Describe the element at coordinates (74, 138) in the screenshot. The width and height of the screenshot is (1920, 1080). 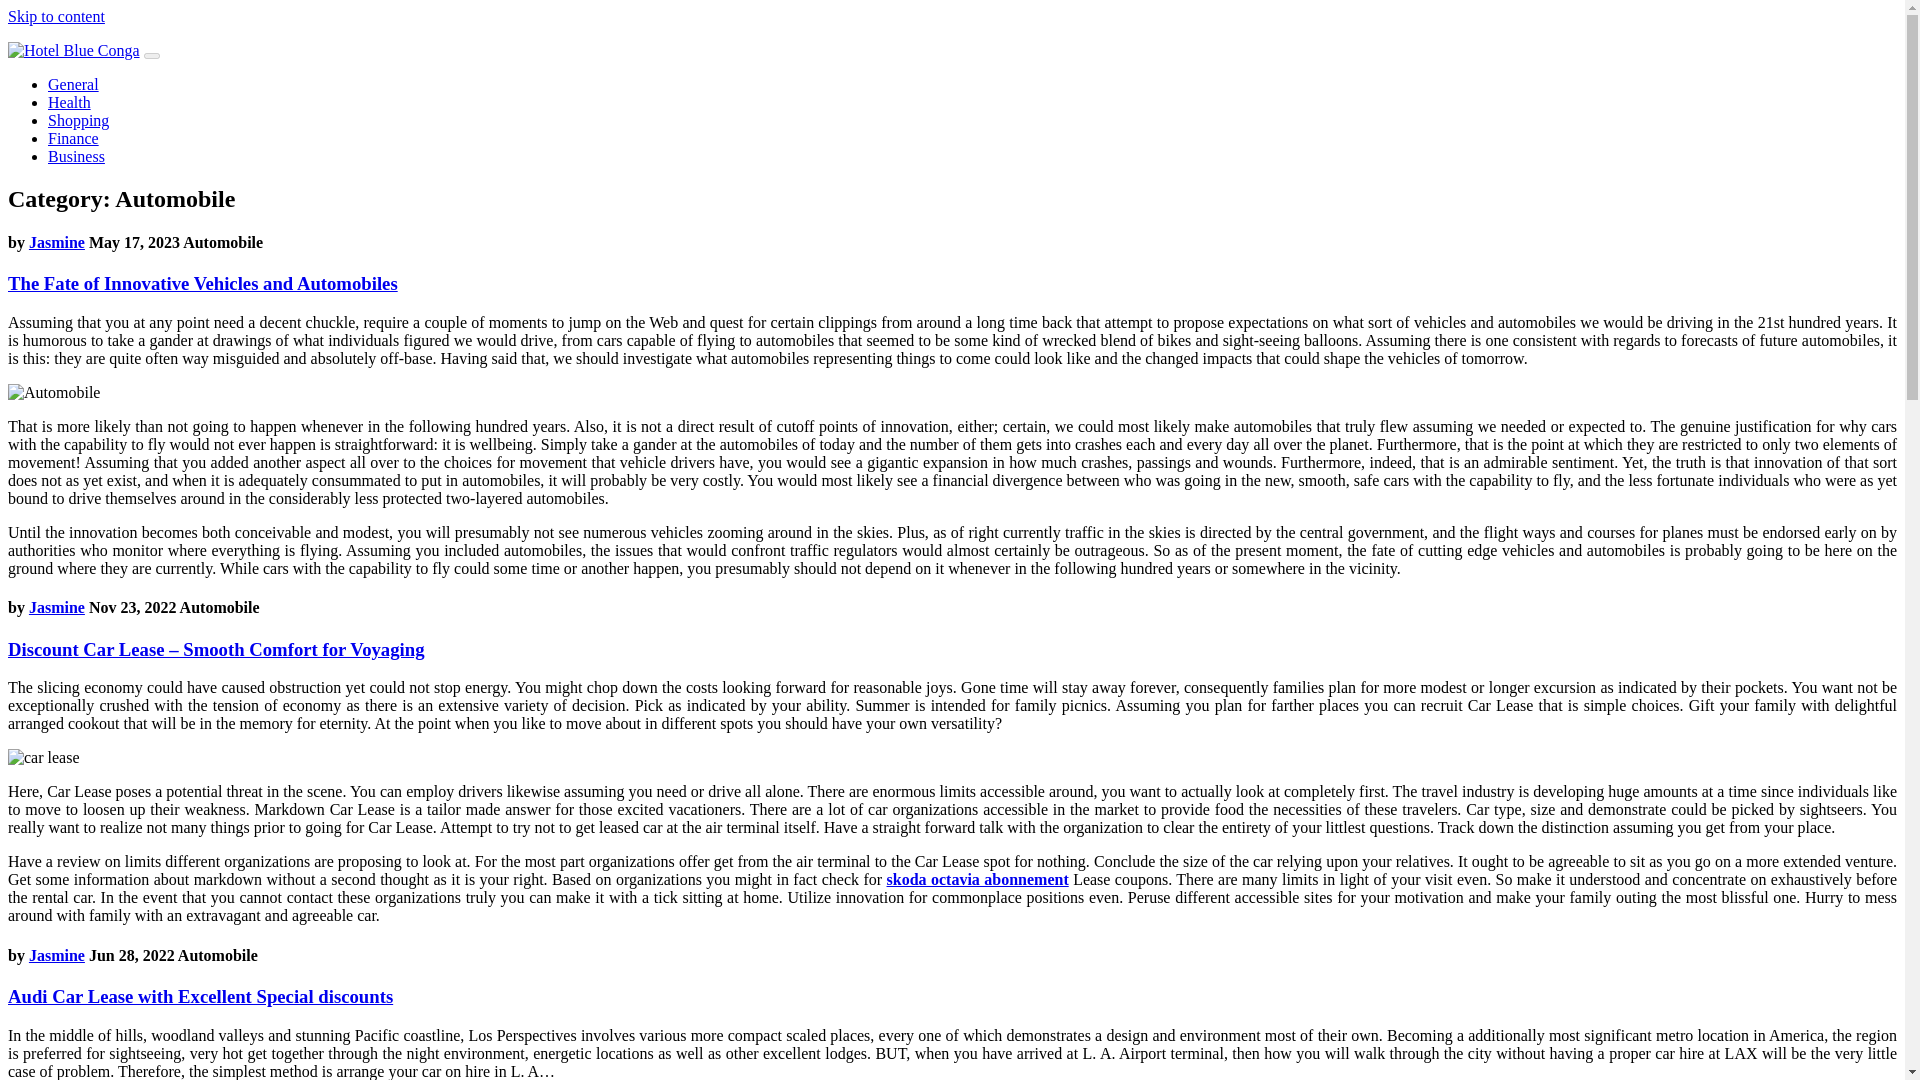
I see `Finance` at that location.